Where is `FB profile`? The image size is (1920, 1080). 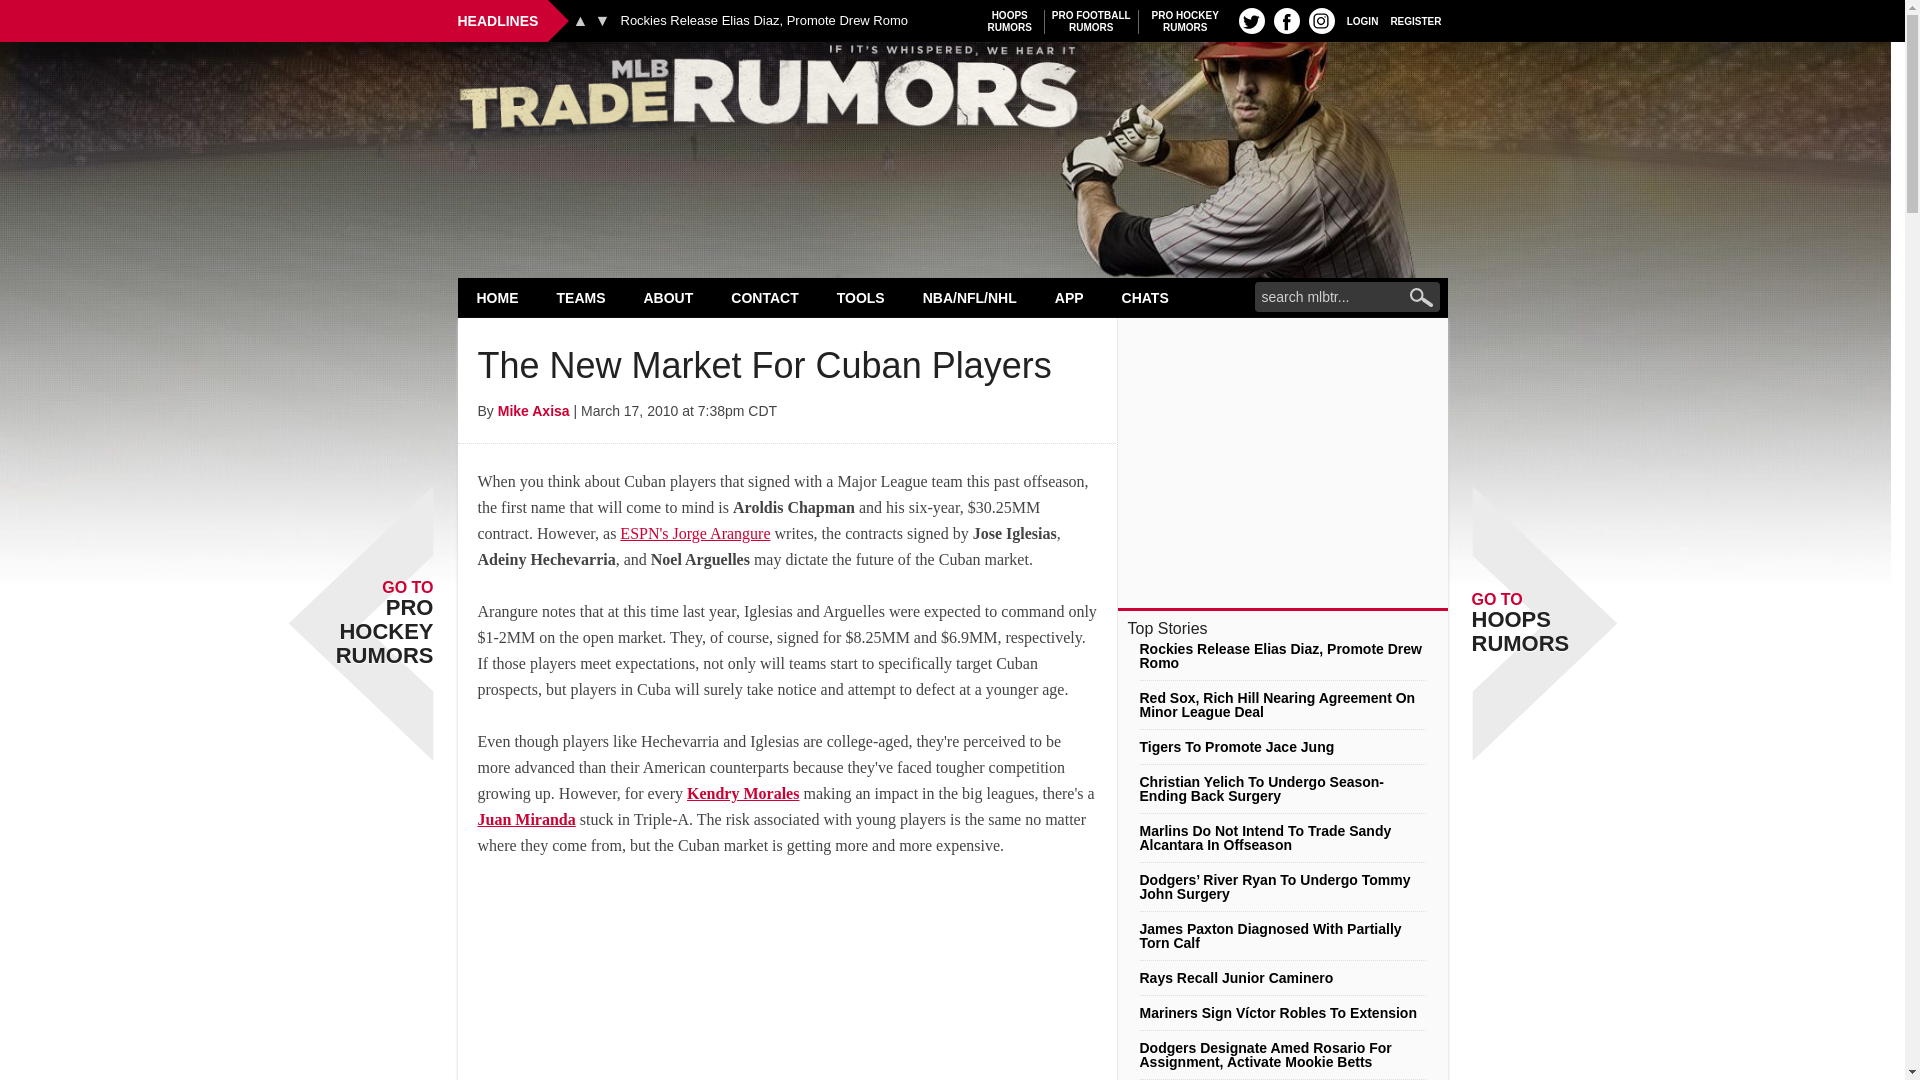 FB profile is located at coordinates (1286, 20).